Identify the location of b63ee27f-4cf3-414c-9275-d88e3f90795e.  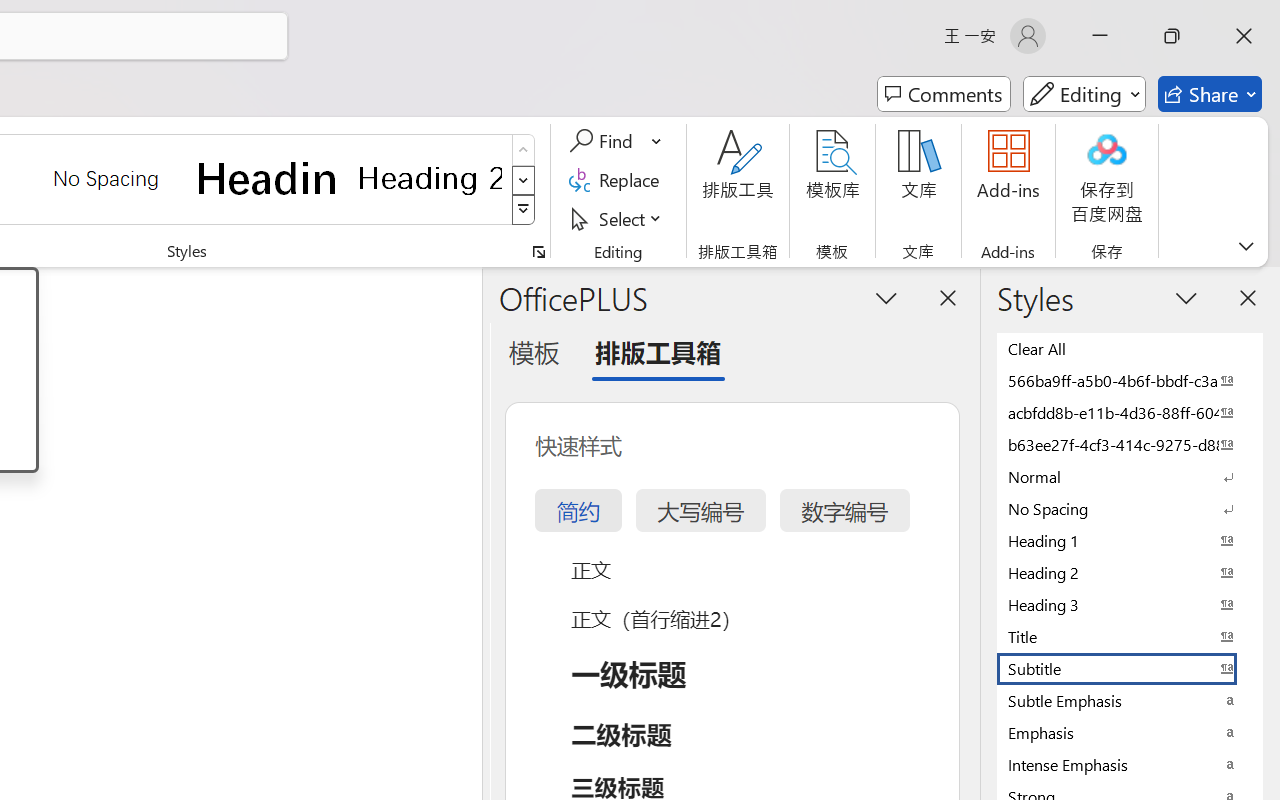
(1130, 444).